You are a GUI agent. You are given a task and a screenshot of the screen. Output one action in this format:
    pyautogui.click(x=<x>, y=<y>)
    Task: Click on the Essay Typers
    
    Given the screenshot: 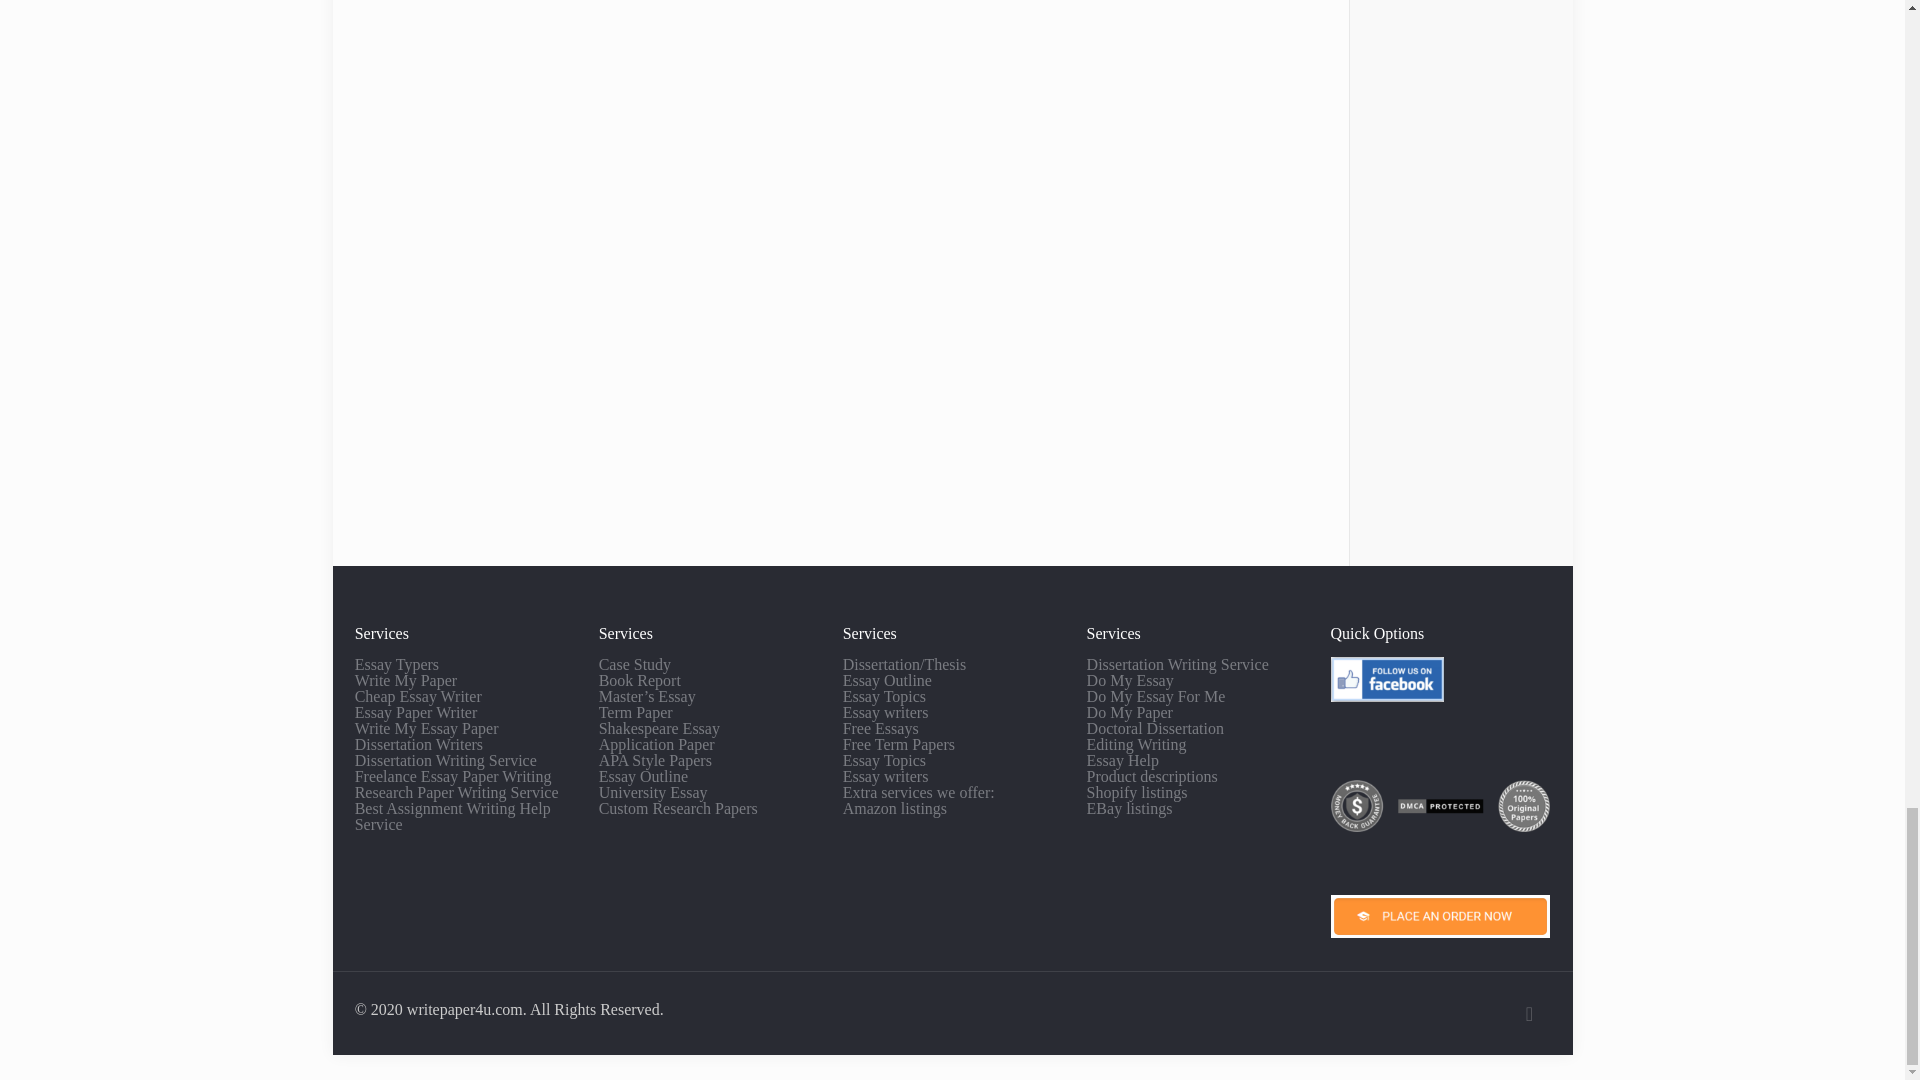 What is the action you would take?
    pyautogui.click(x=397, y=664)
    